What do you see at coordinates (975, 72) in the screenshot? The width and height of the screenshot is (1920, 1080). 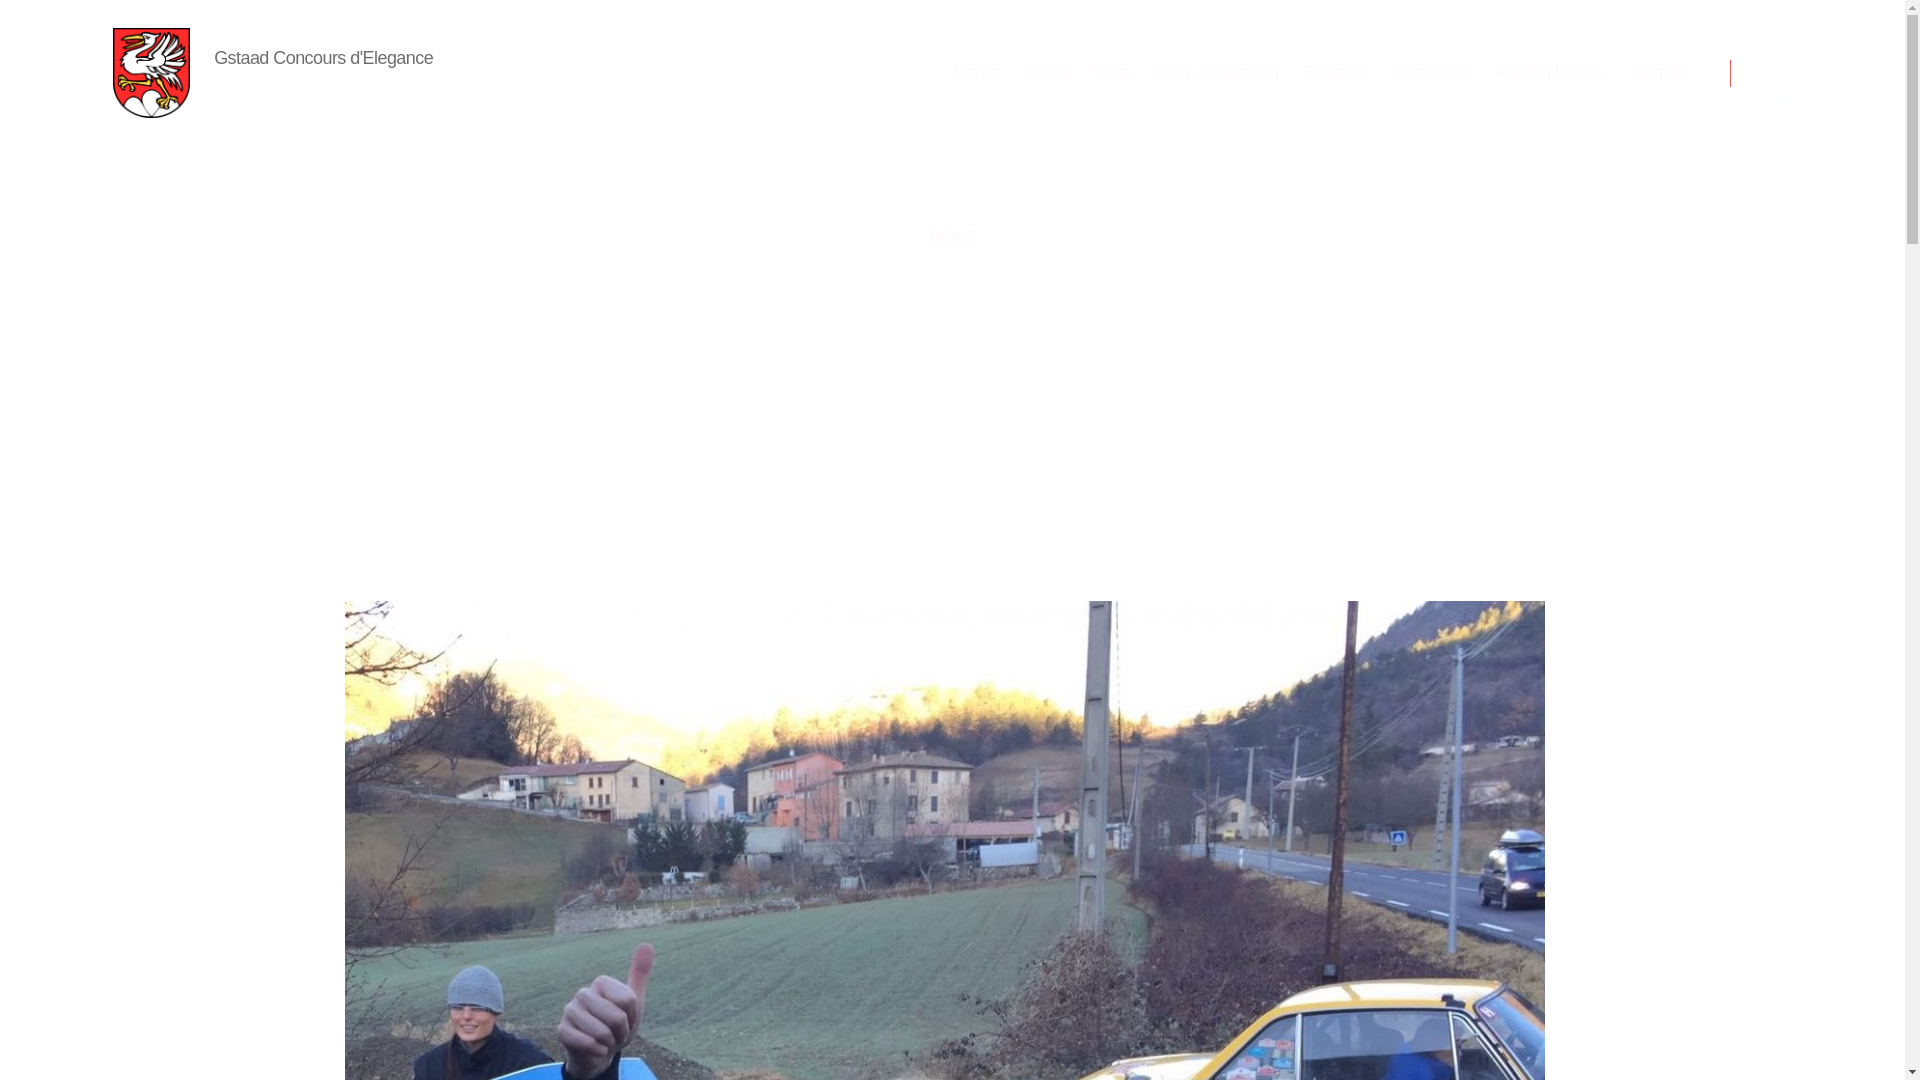 I see `Home` at bounding box center [975, 72].